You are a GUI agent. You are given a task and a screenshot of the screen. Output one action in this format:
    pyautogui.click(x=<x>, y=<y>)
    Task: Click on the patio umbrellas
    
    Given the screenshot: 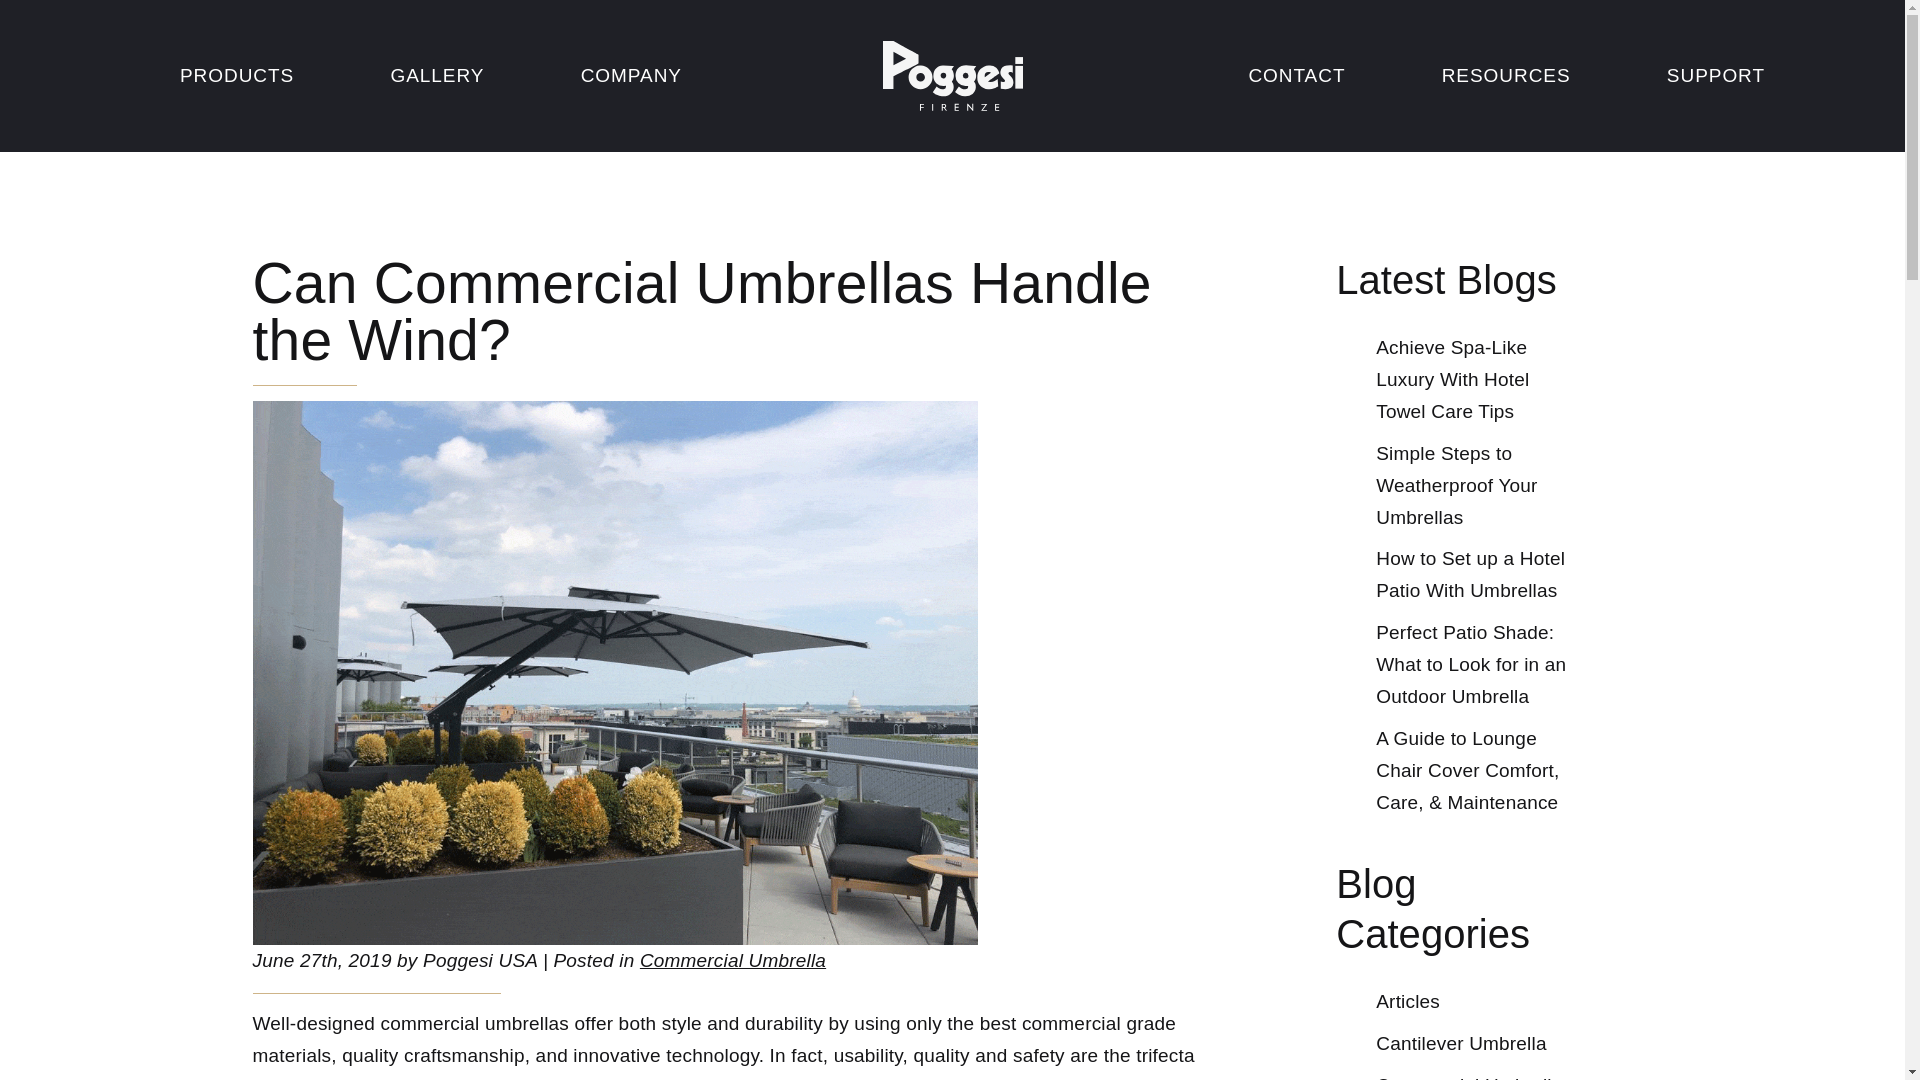 What is the action you would take?
    pyautogui.click(x=558, y=1078)
    